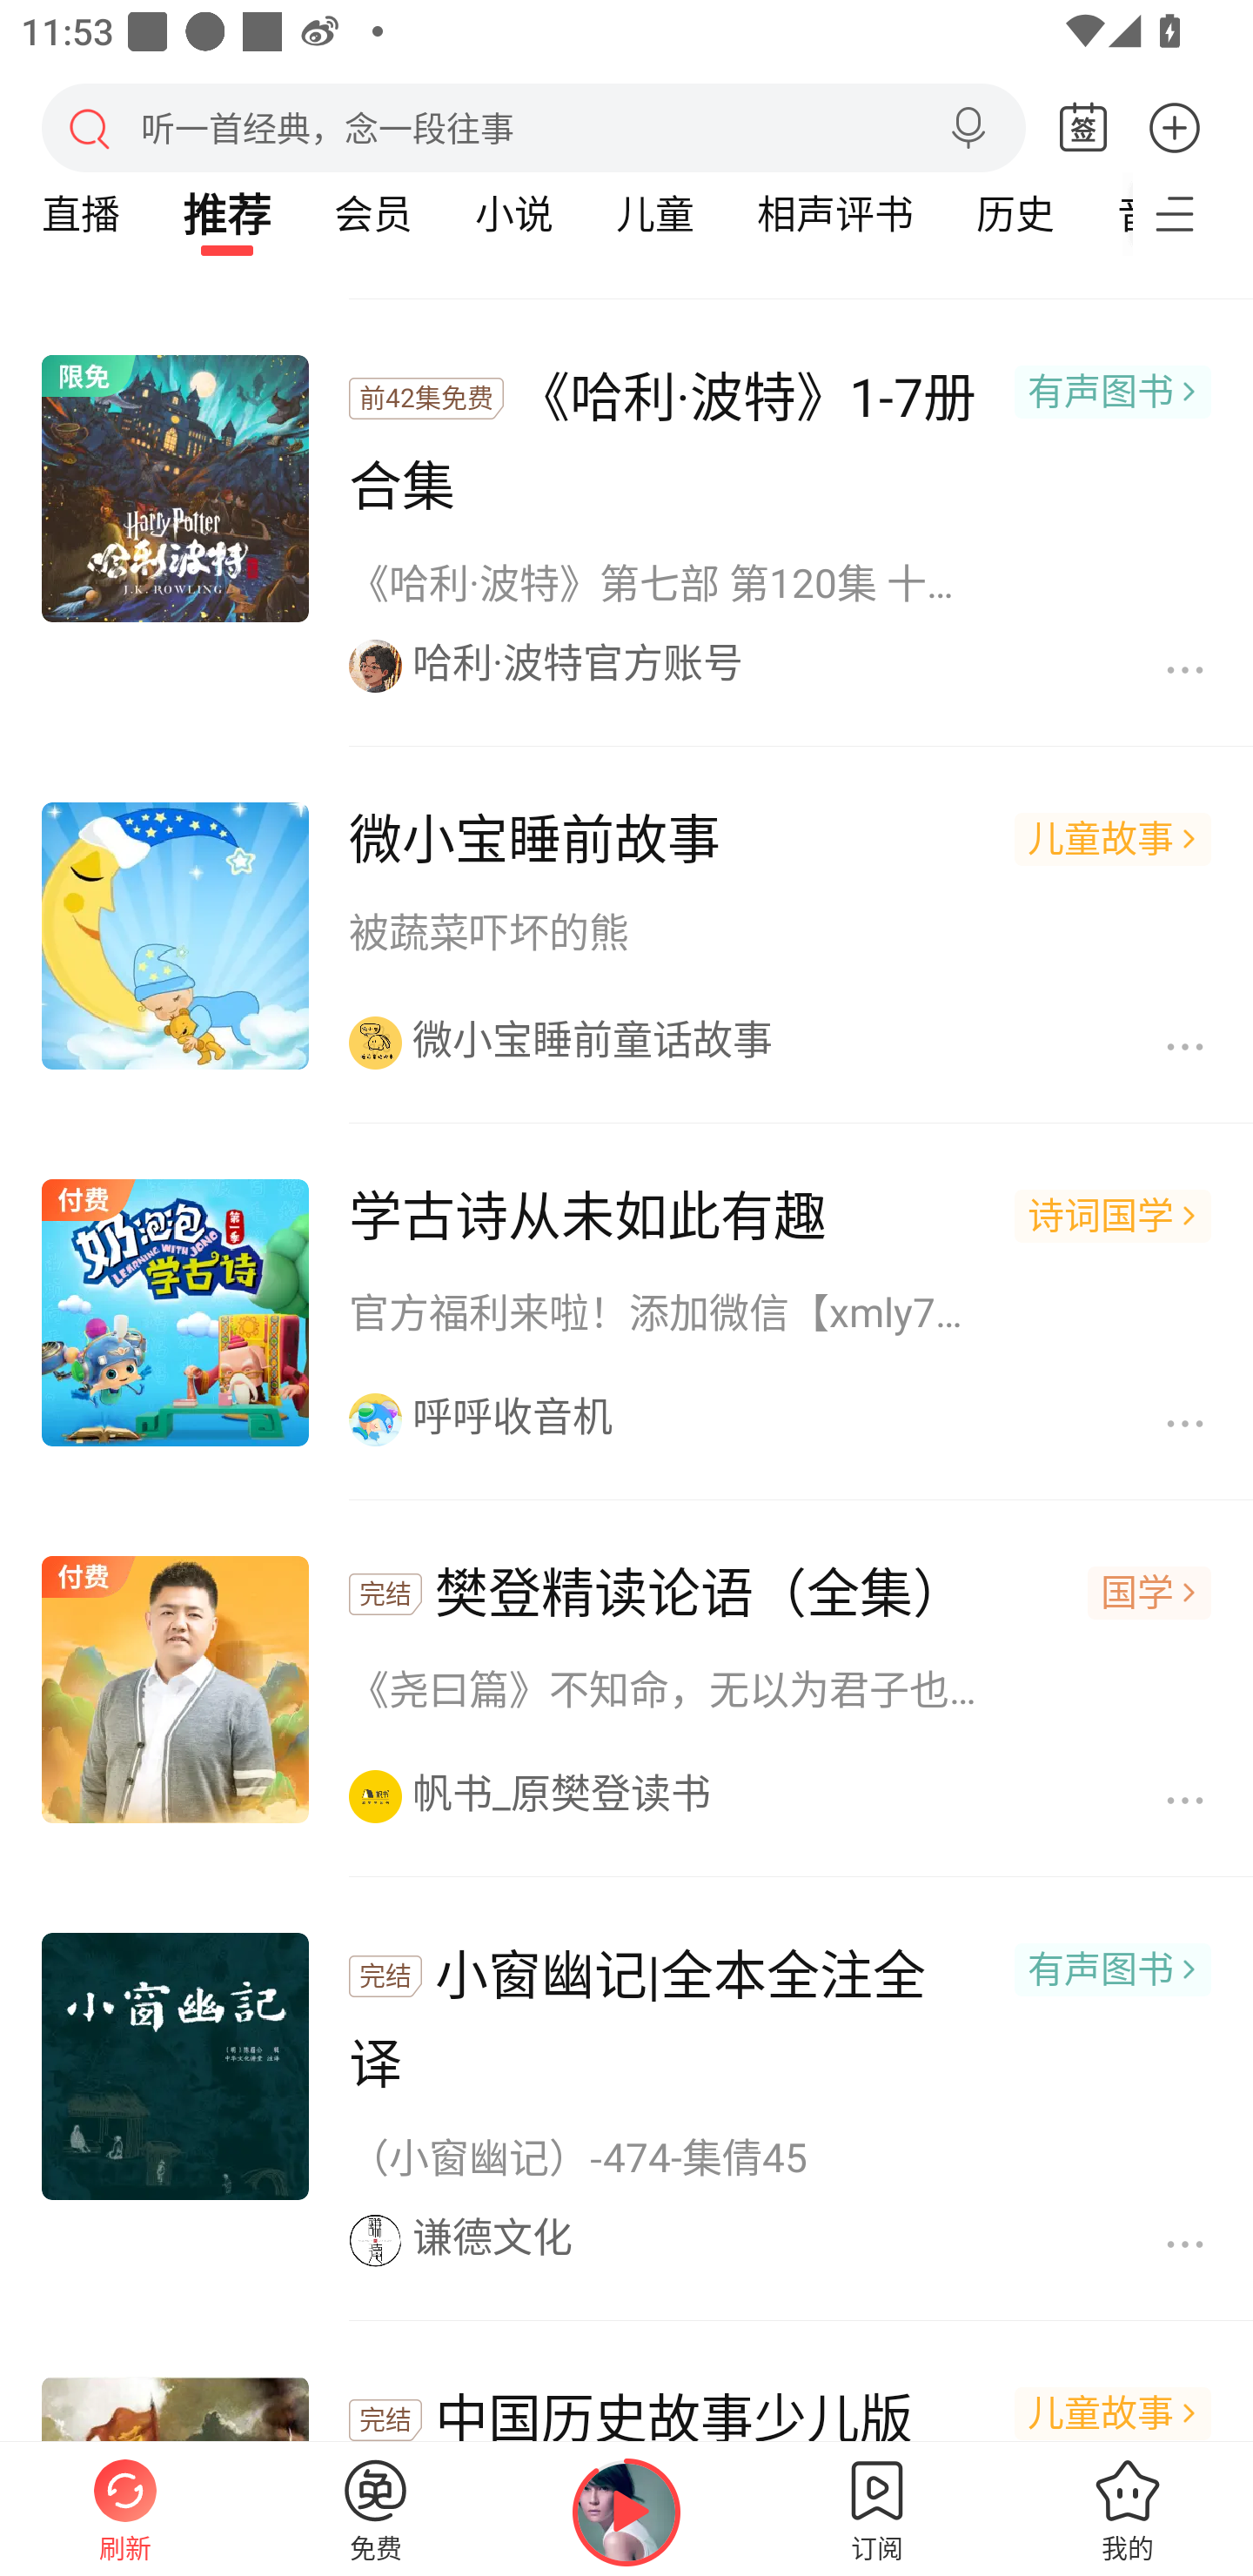  I want to click on 订阅, so click(877, 2508).